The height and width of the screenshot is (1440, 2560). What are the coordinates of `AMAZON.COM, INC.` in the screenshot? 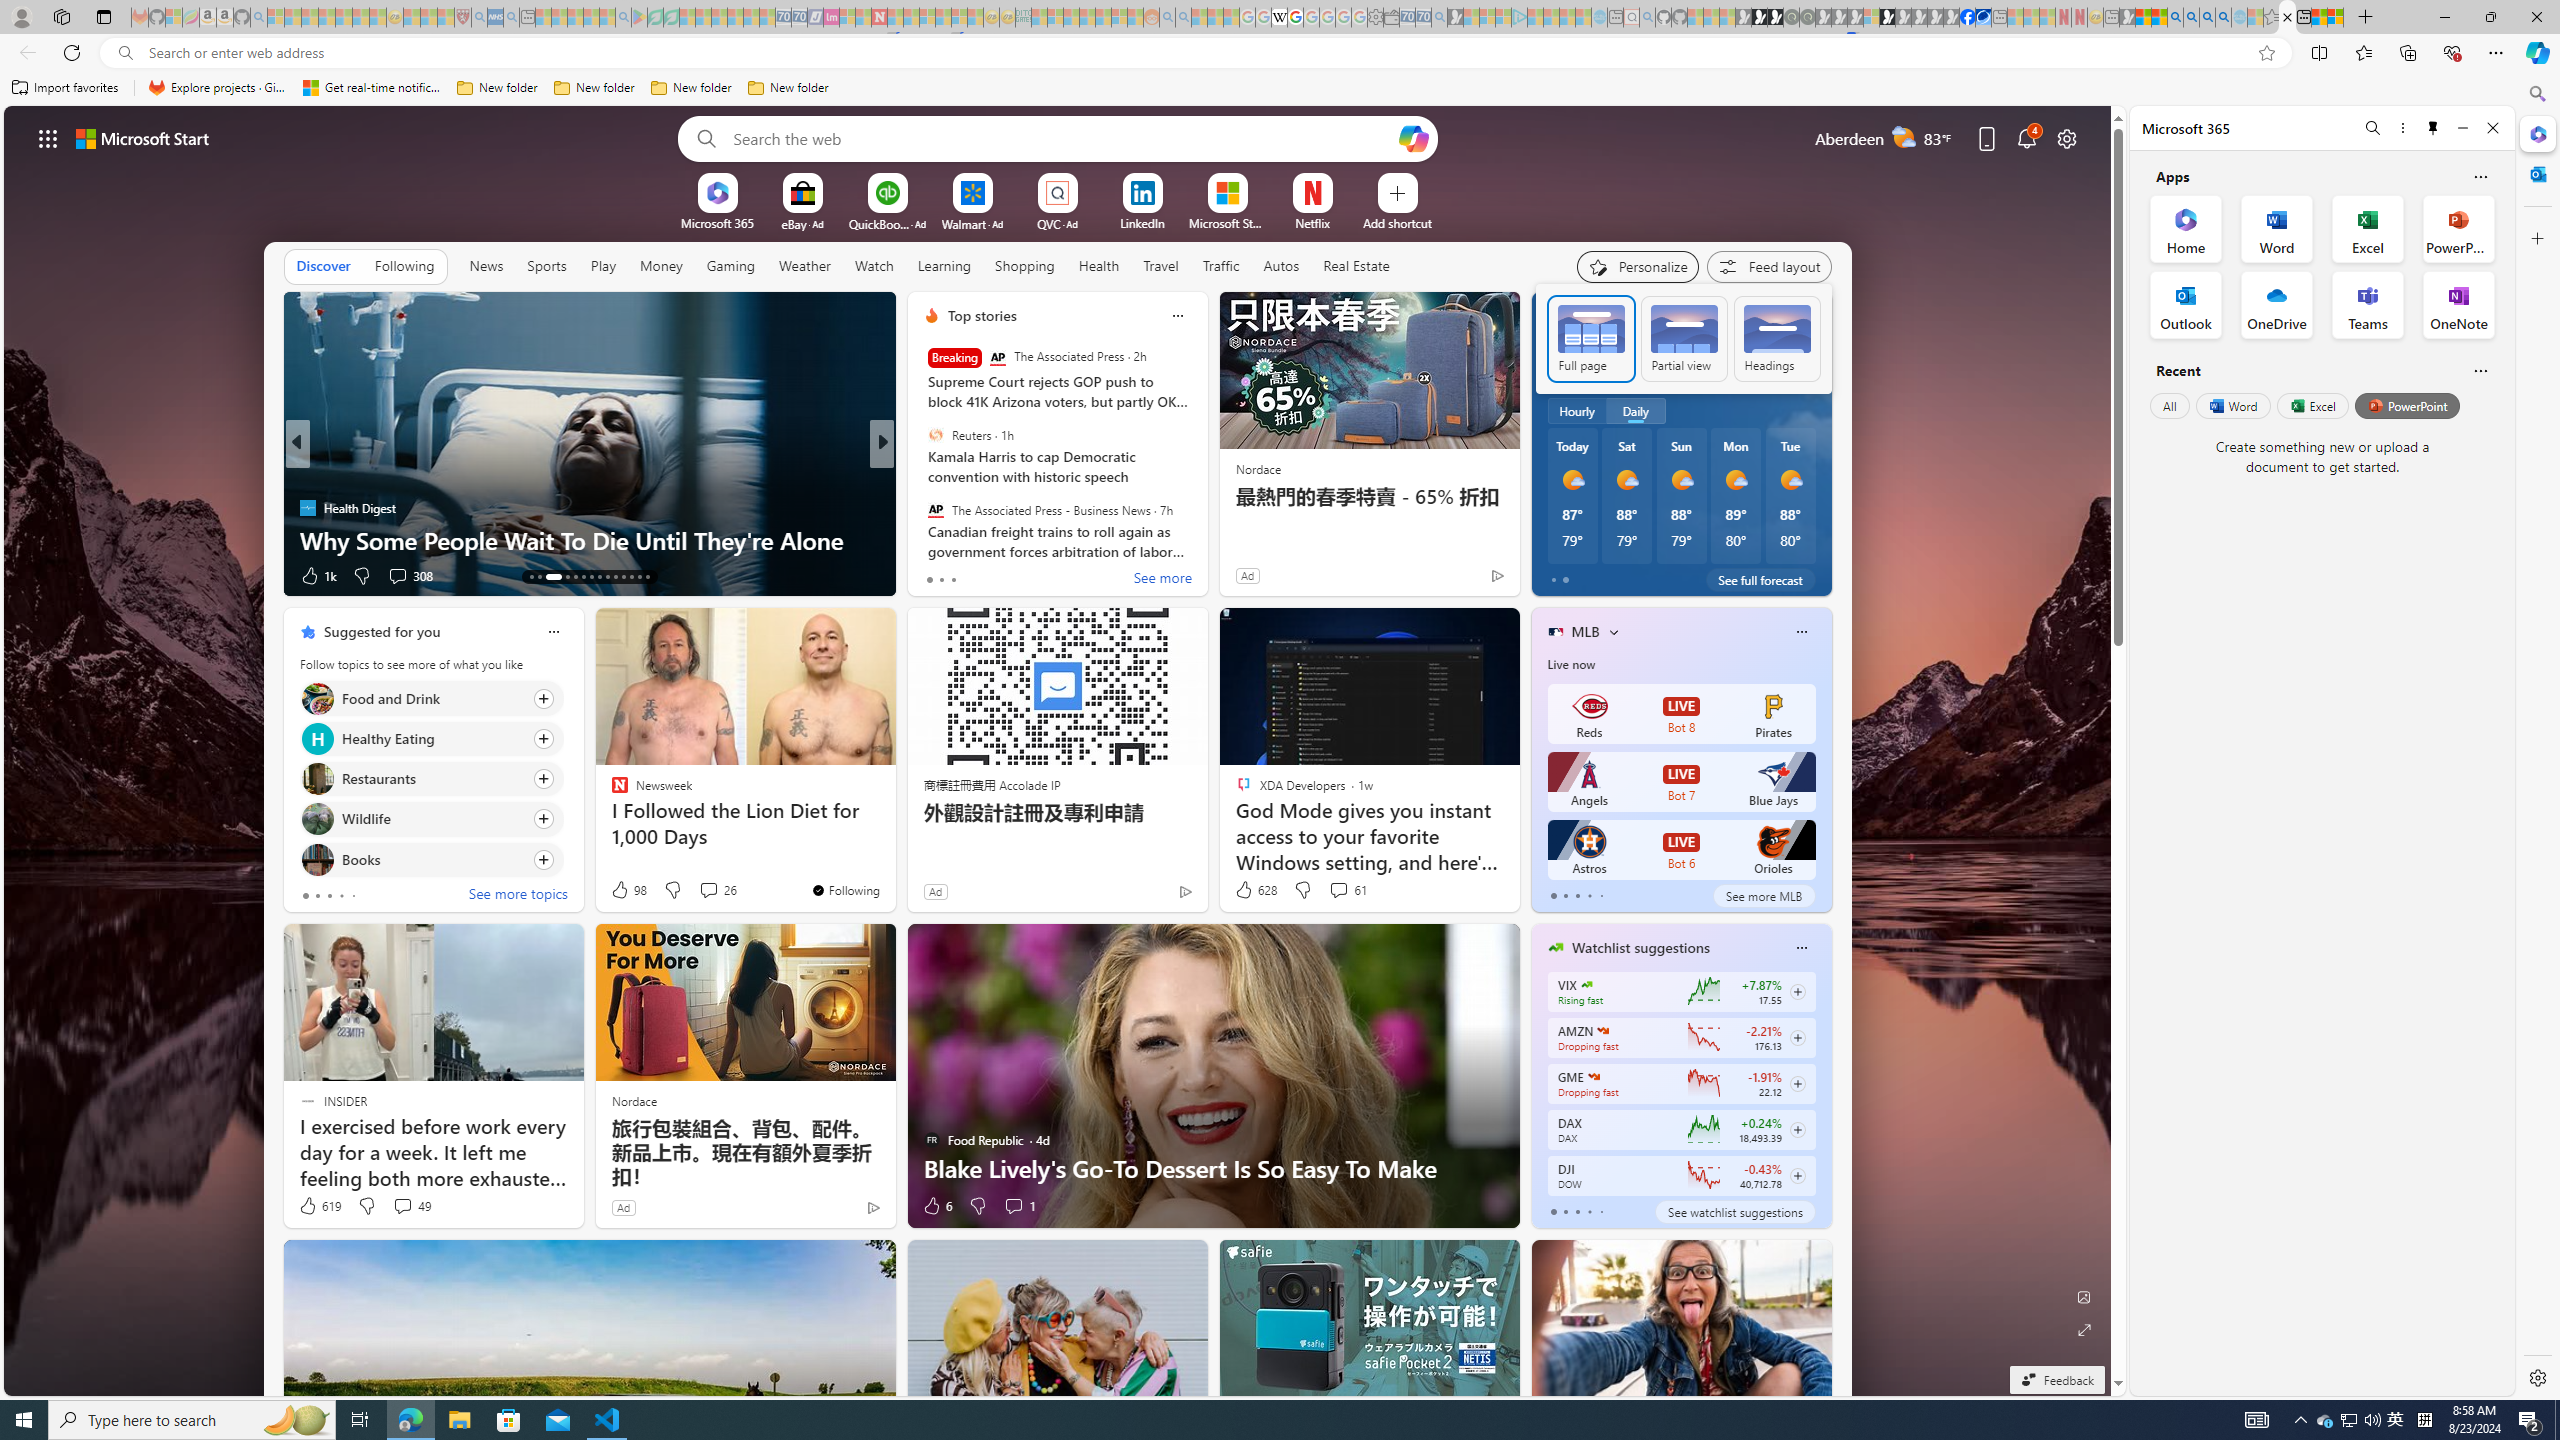 It's located at (1602, 1030).